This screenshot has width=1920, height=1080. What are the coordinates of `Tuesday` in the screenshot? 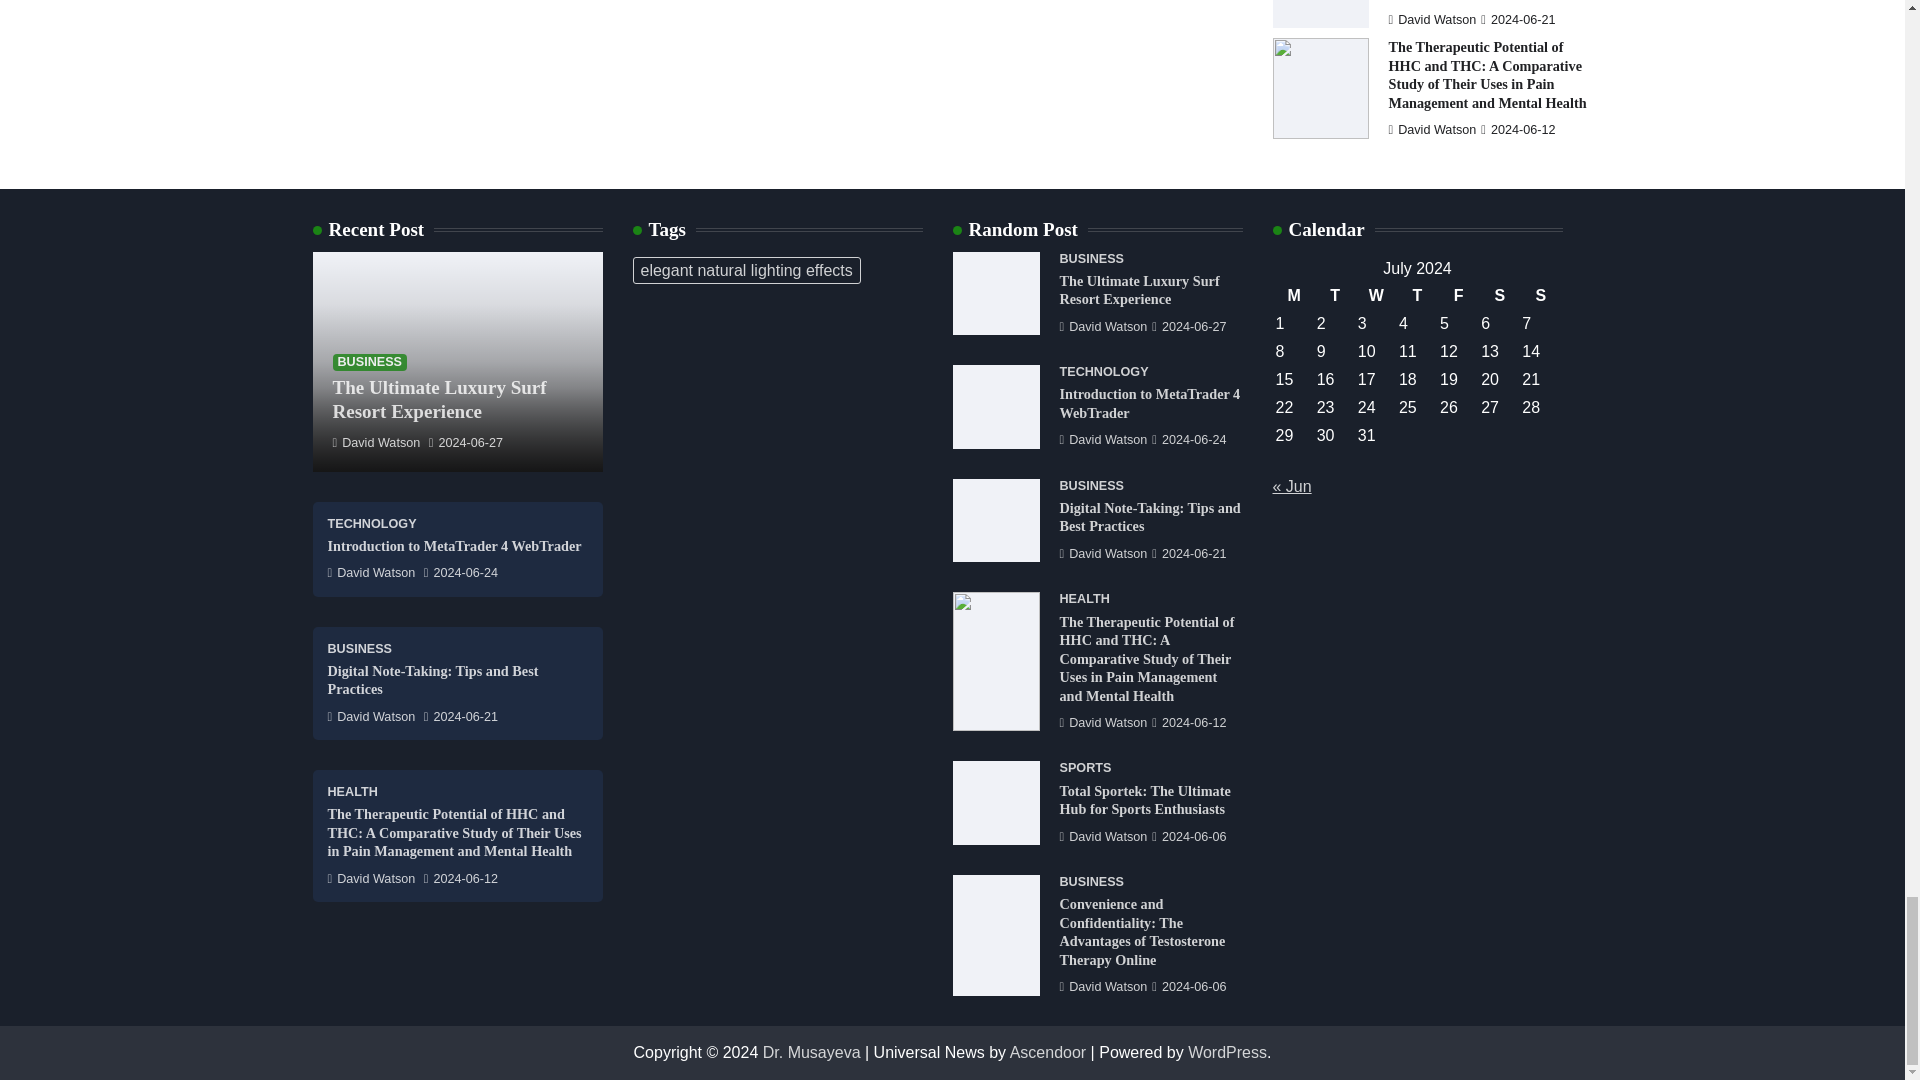 It's located at (1335, 295).